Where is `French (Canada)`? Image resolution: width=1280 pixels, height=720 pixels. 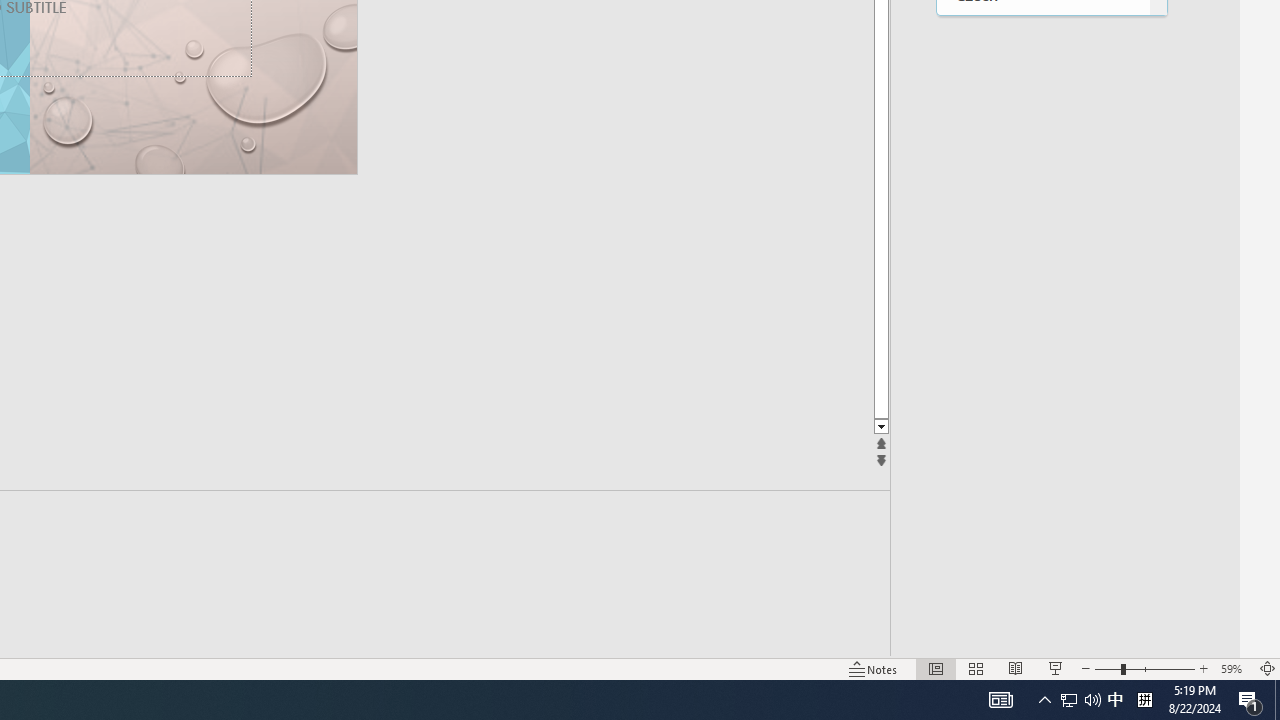 French (Canada) is located at coordinates (1042, 526).